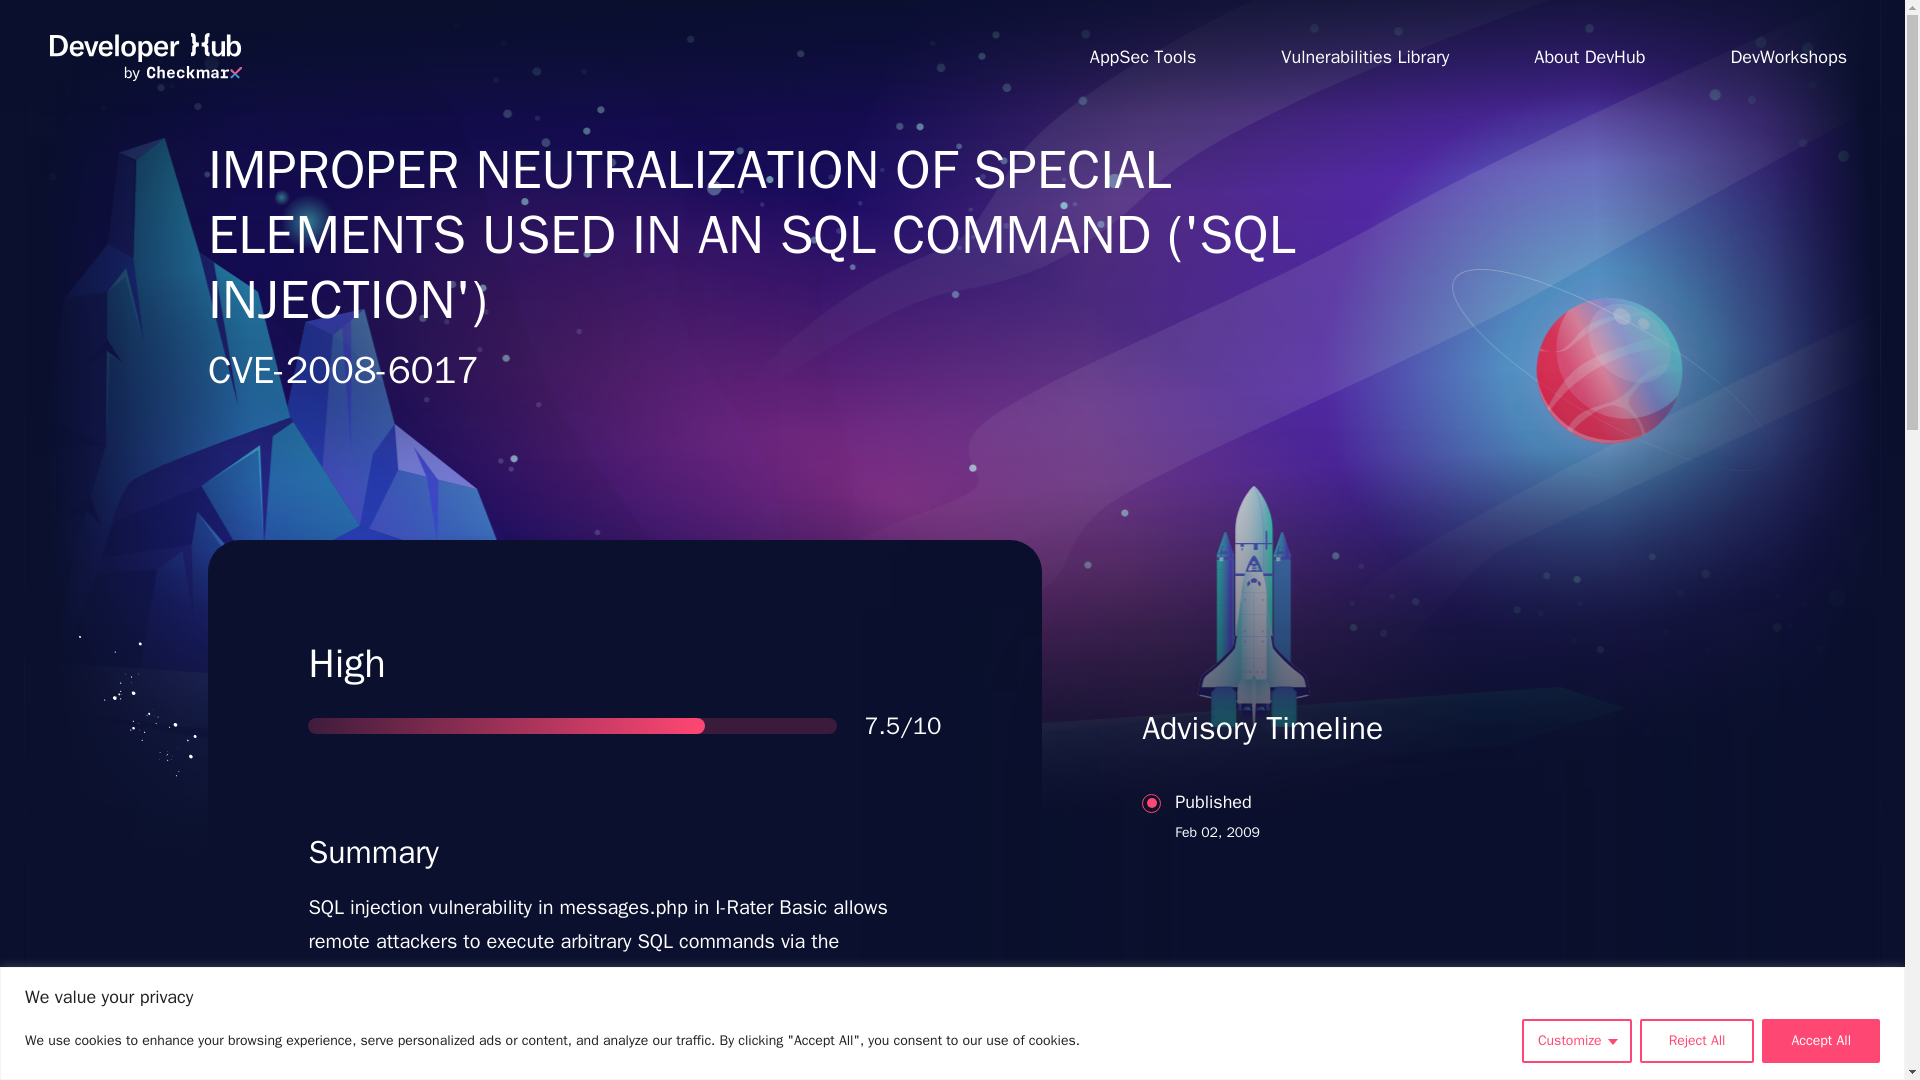  I want to click on DevWorkshops, so click(1788, 56).